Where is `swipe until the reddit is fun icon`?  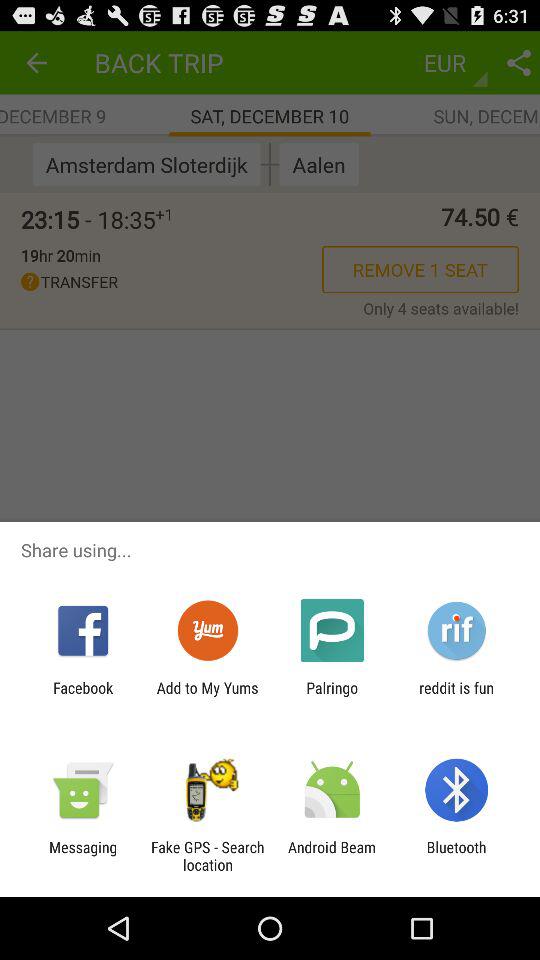
swipe until the reddit is fun icon is located at coordinates (456, 696).